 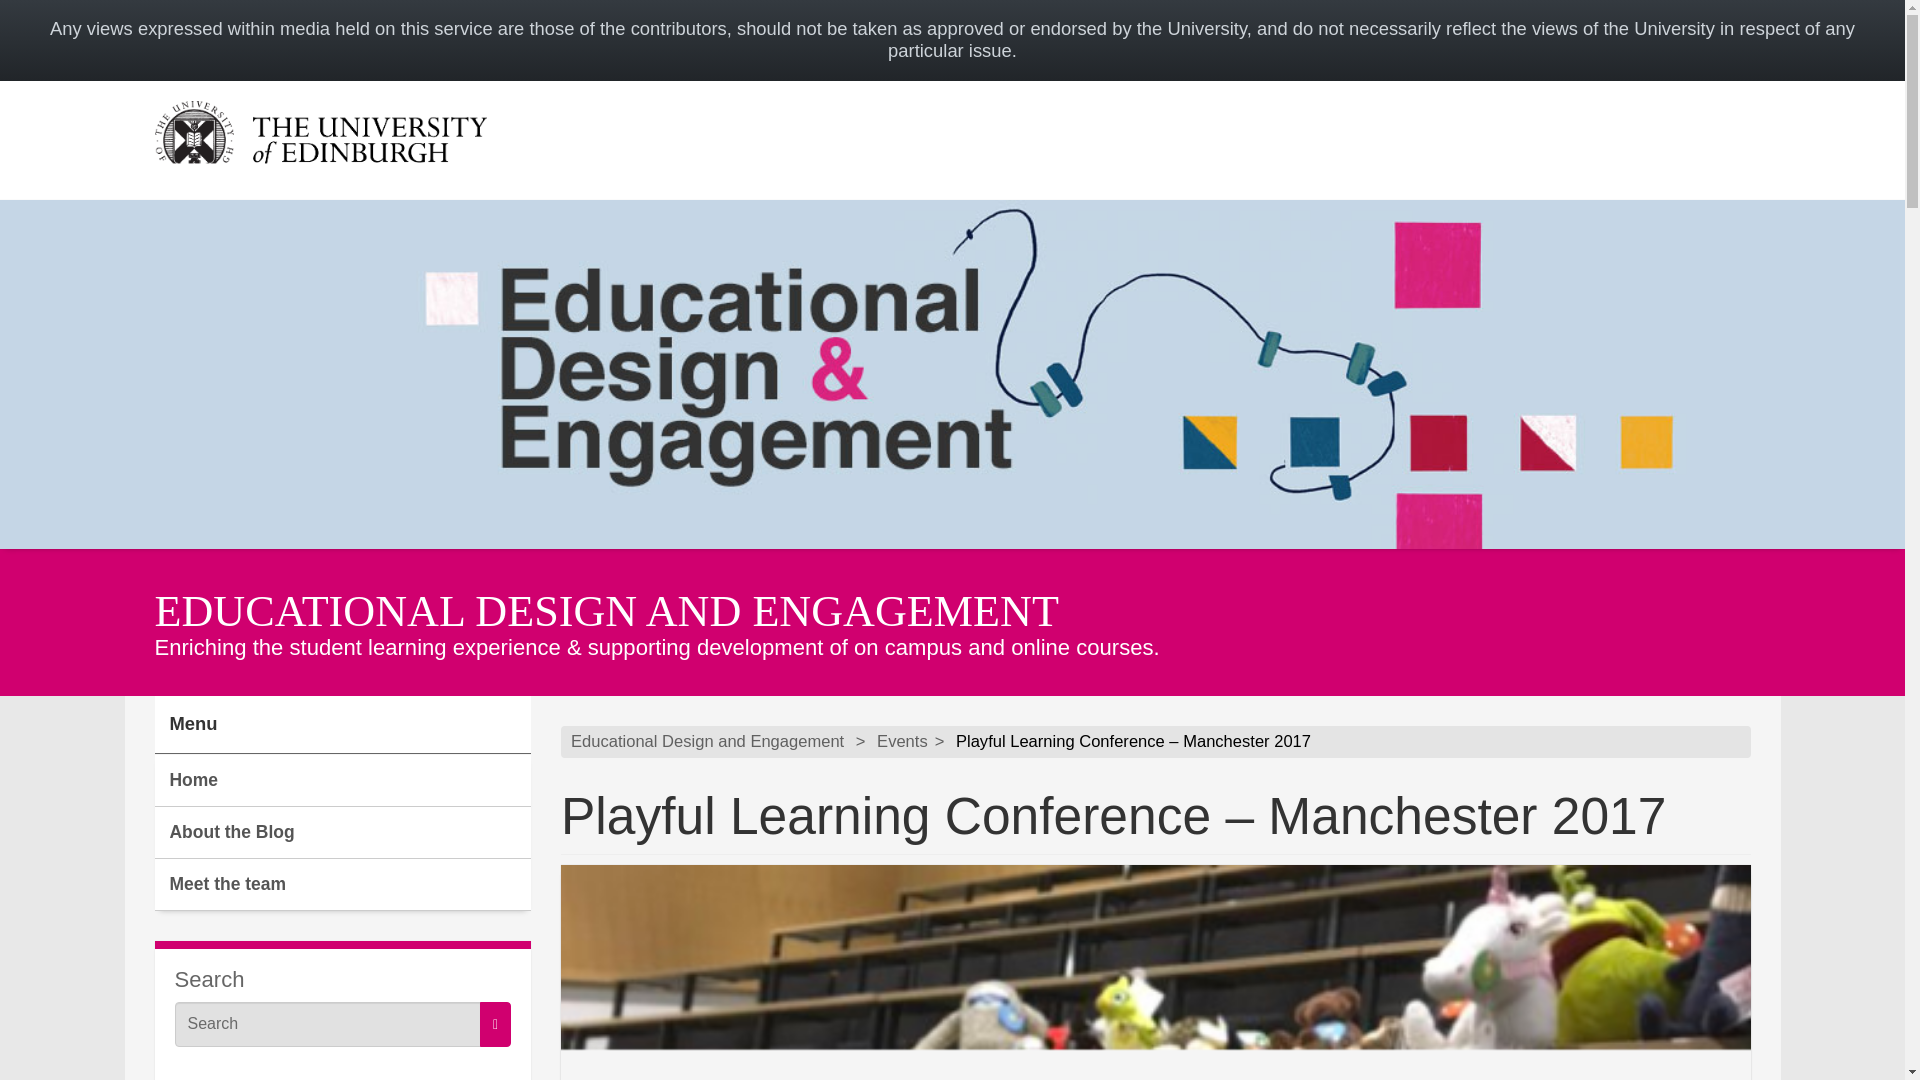 I want to click on About the Blog, so click(x=342, y=832).